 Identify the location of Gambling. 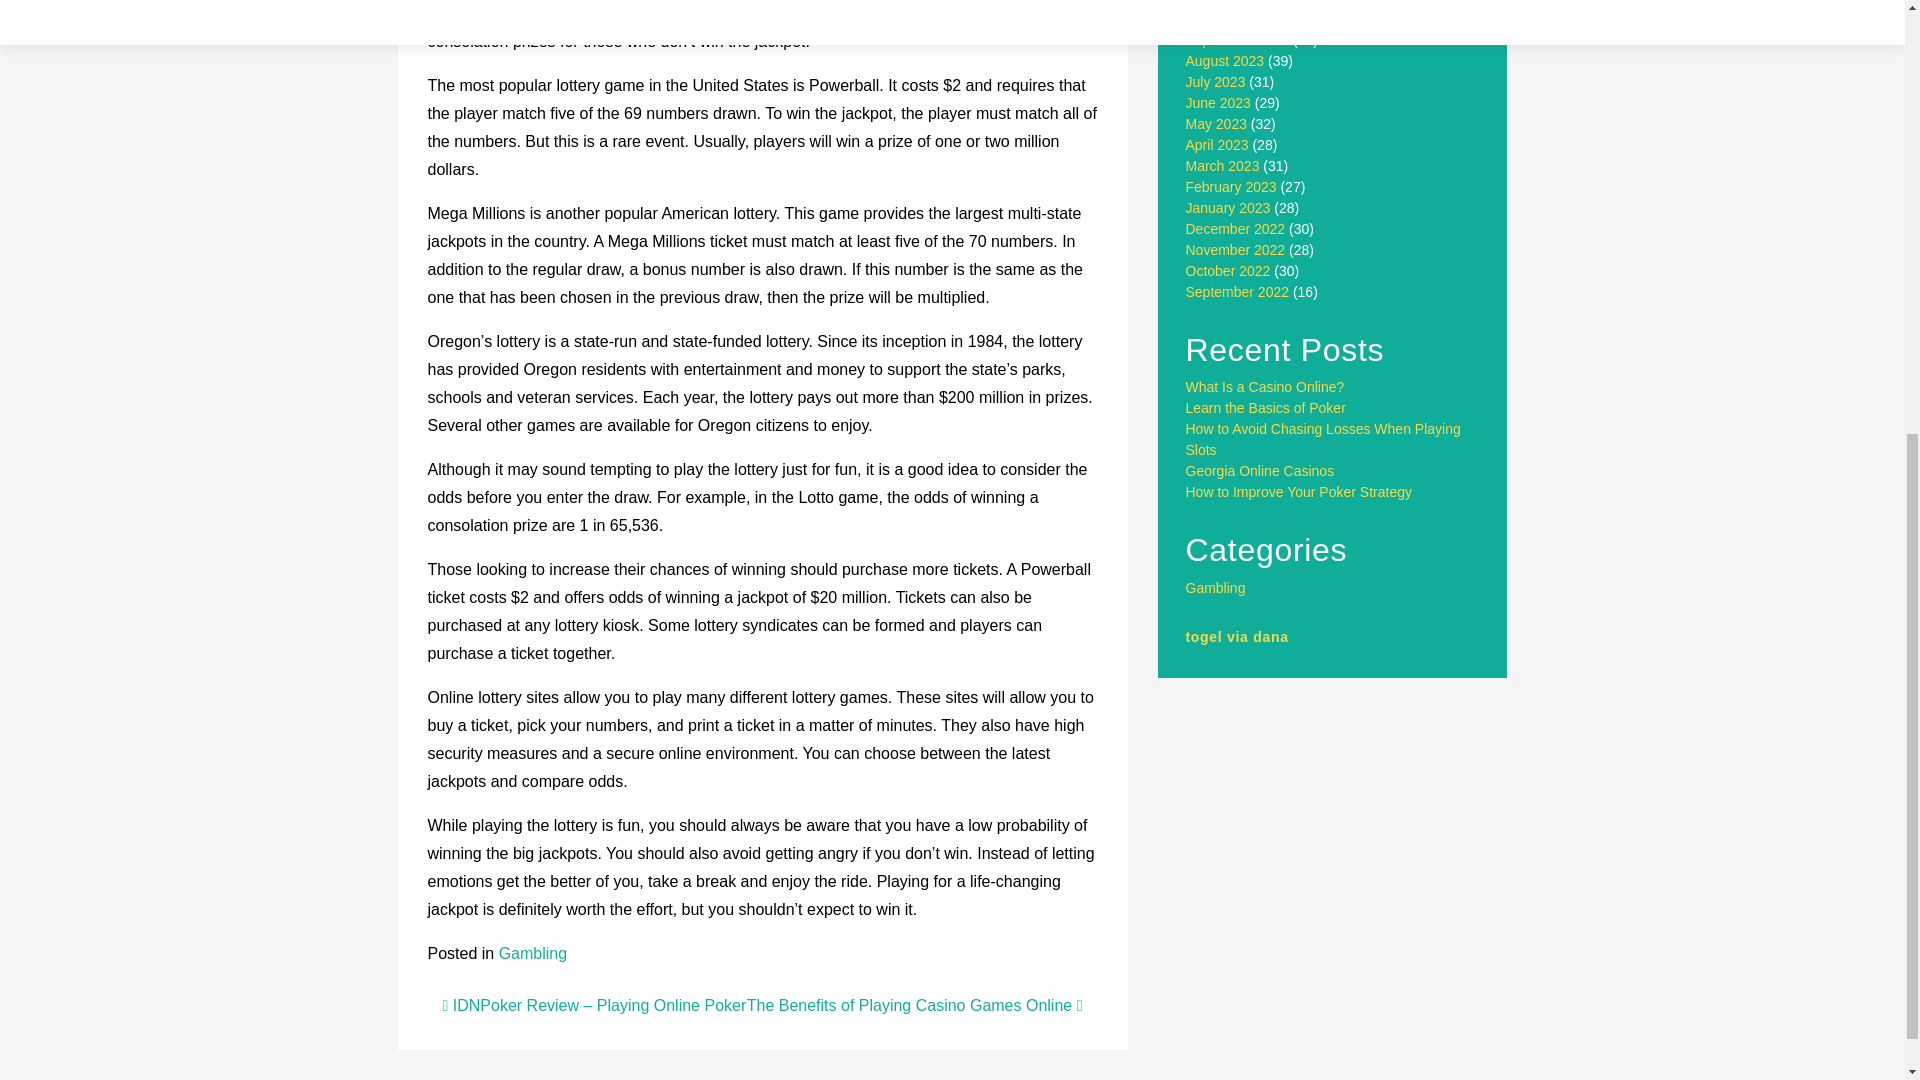
(532, 954).